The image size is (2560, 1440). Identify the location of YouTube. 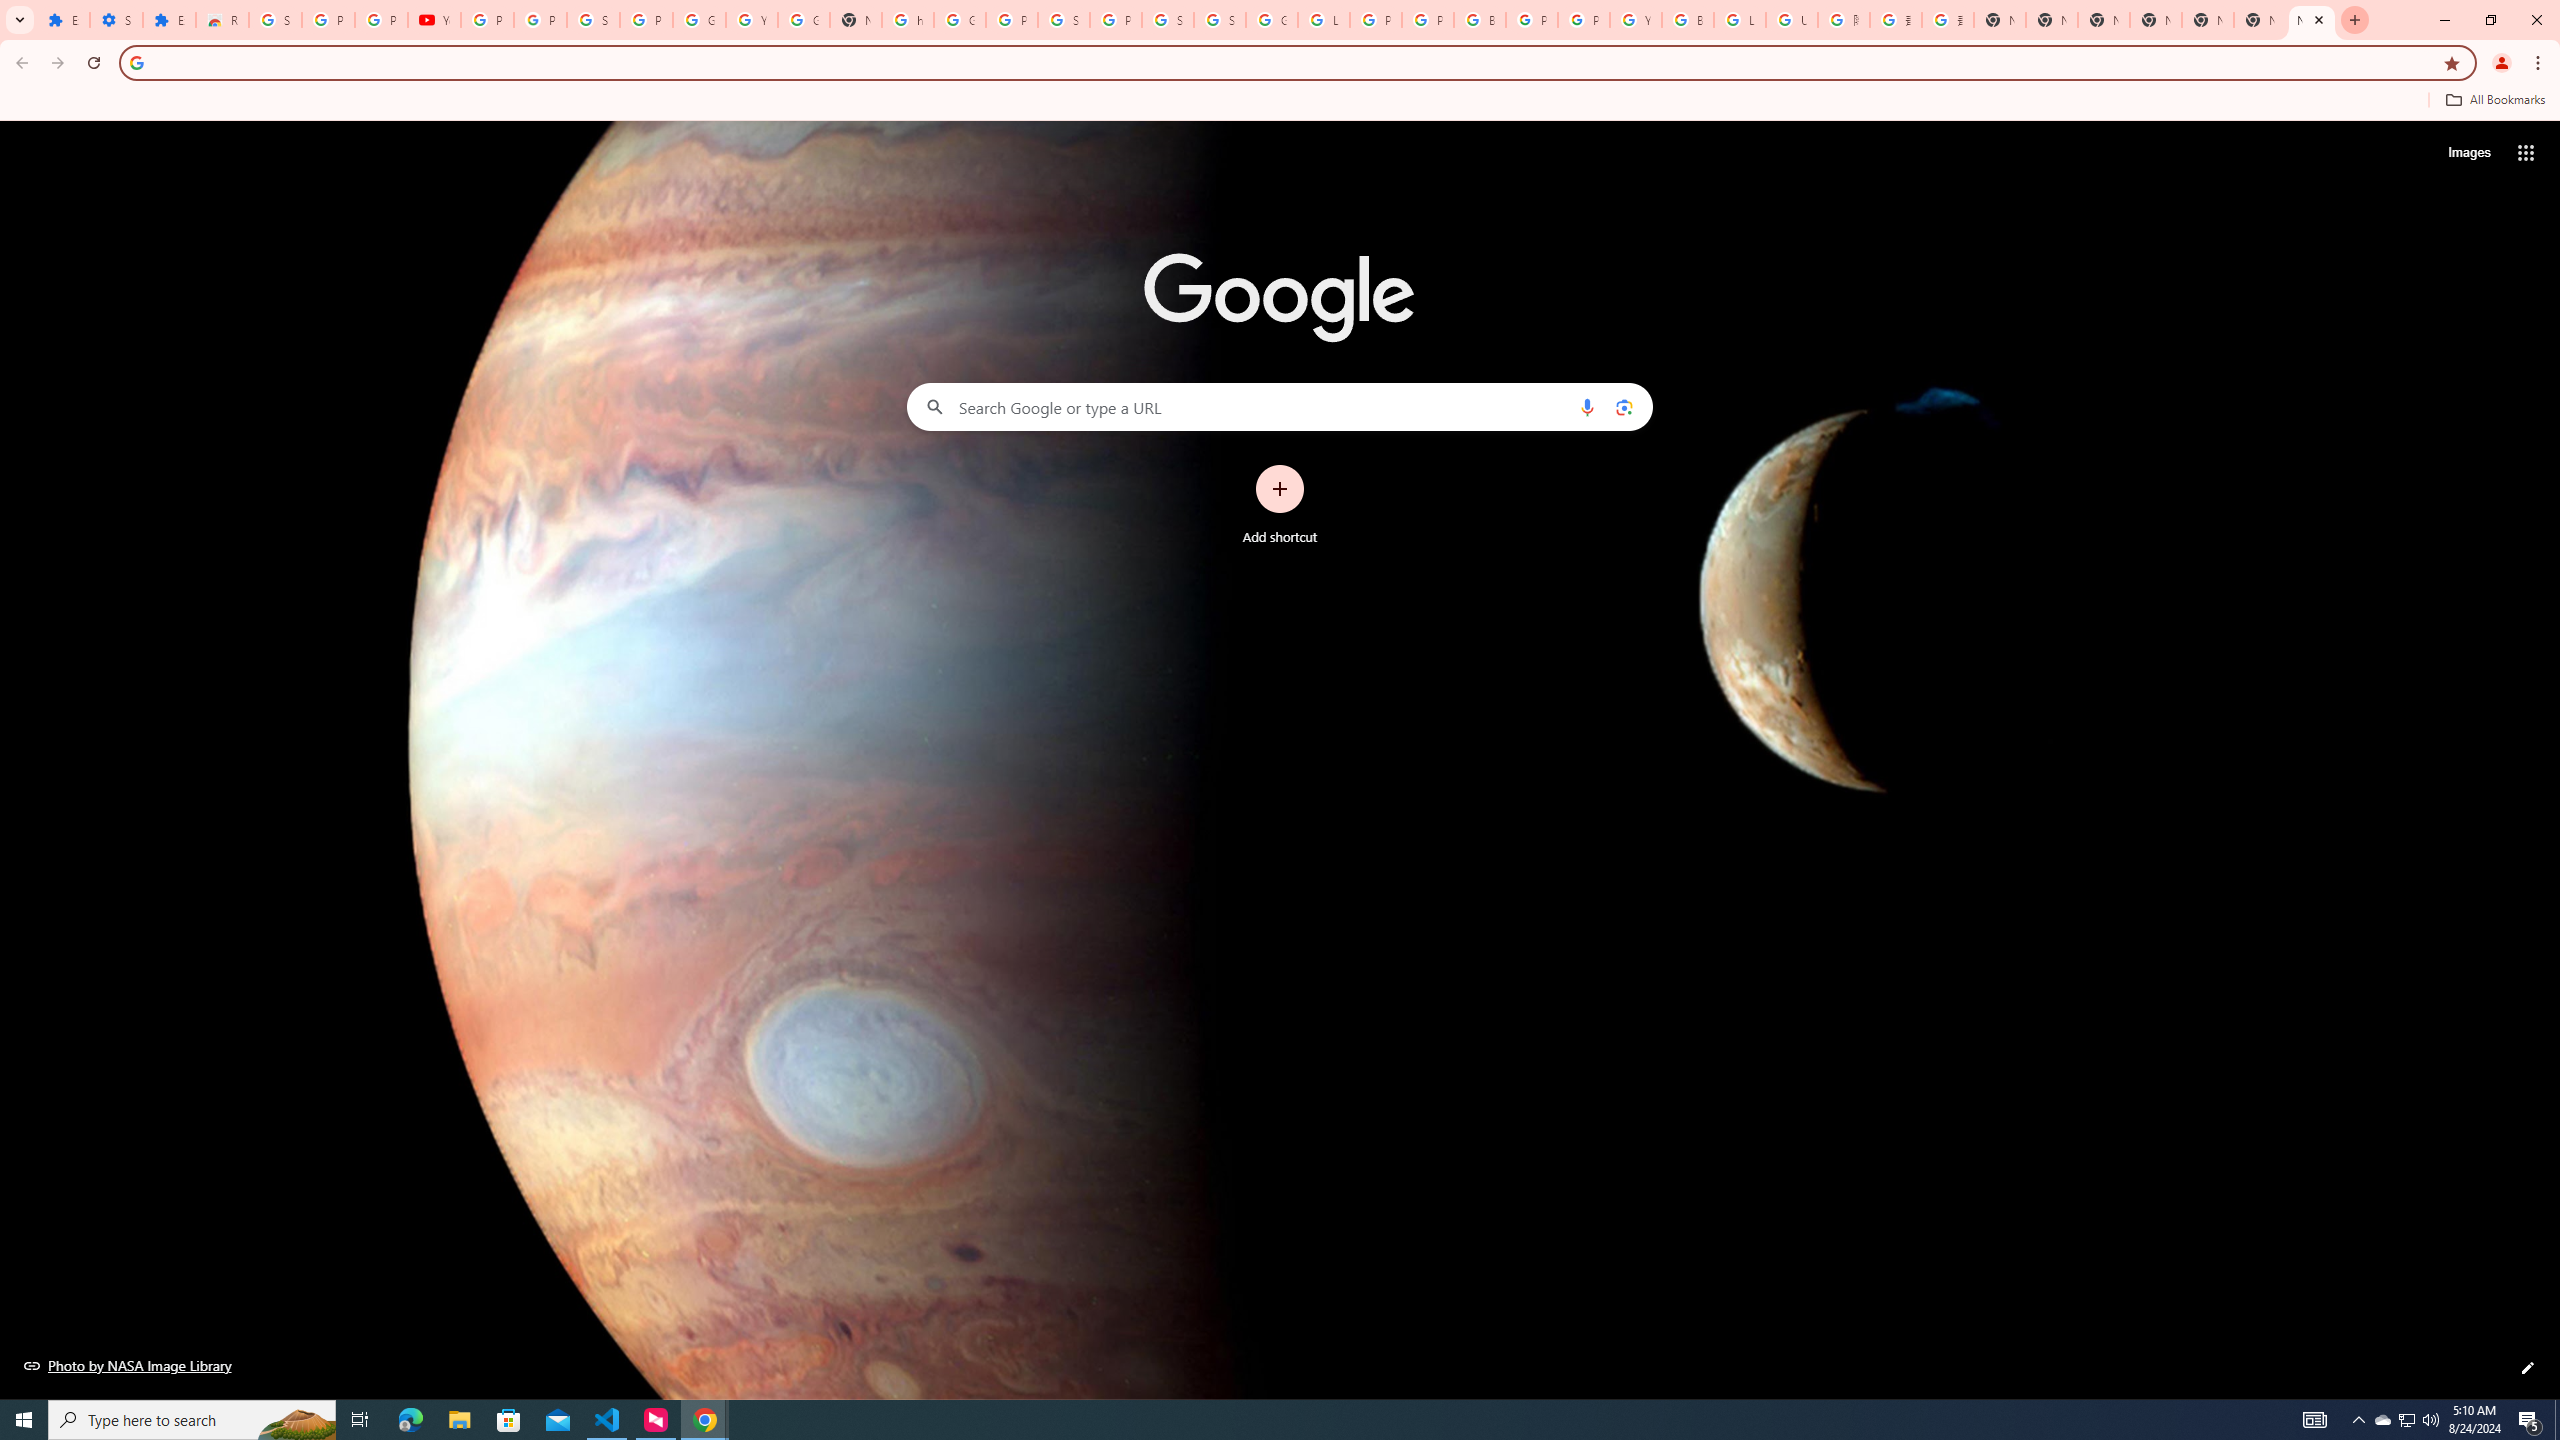
(435, 20).